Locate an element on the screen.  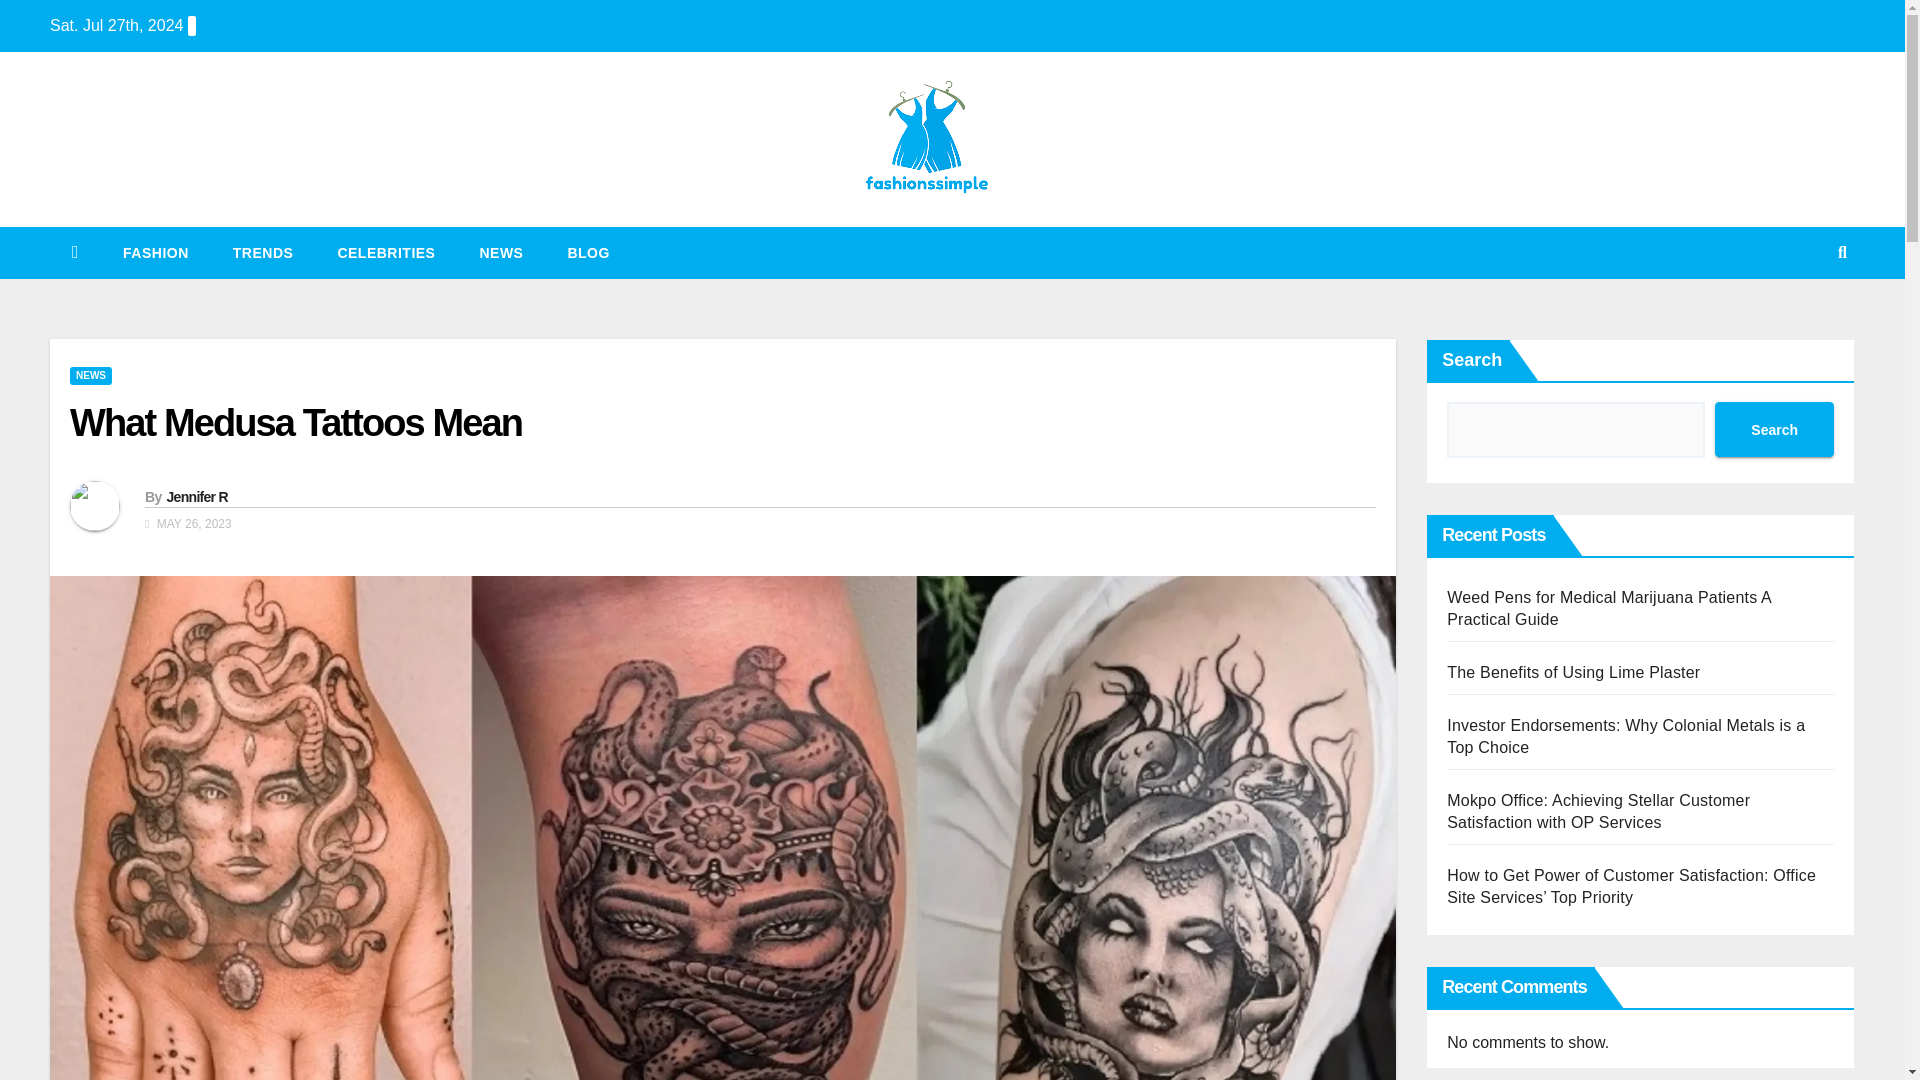
Celebrities is located at coordinates (385, 252).